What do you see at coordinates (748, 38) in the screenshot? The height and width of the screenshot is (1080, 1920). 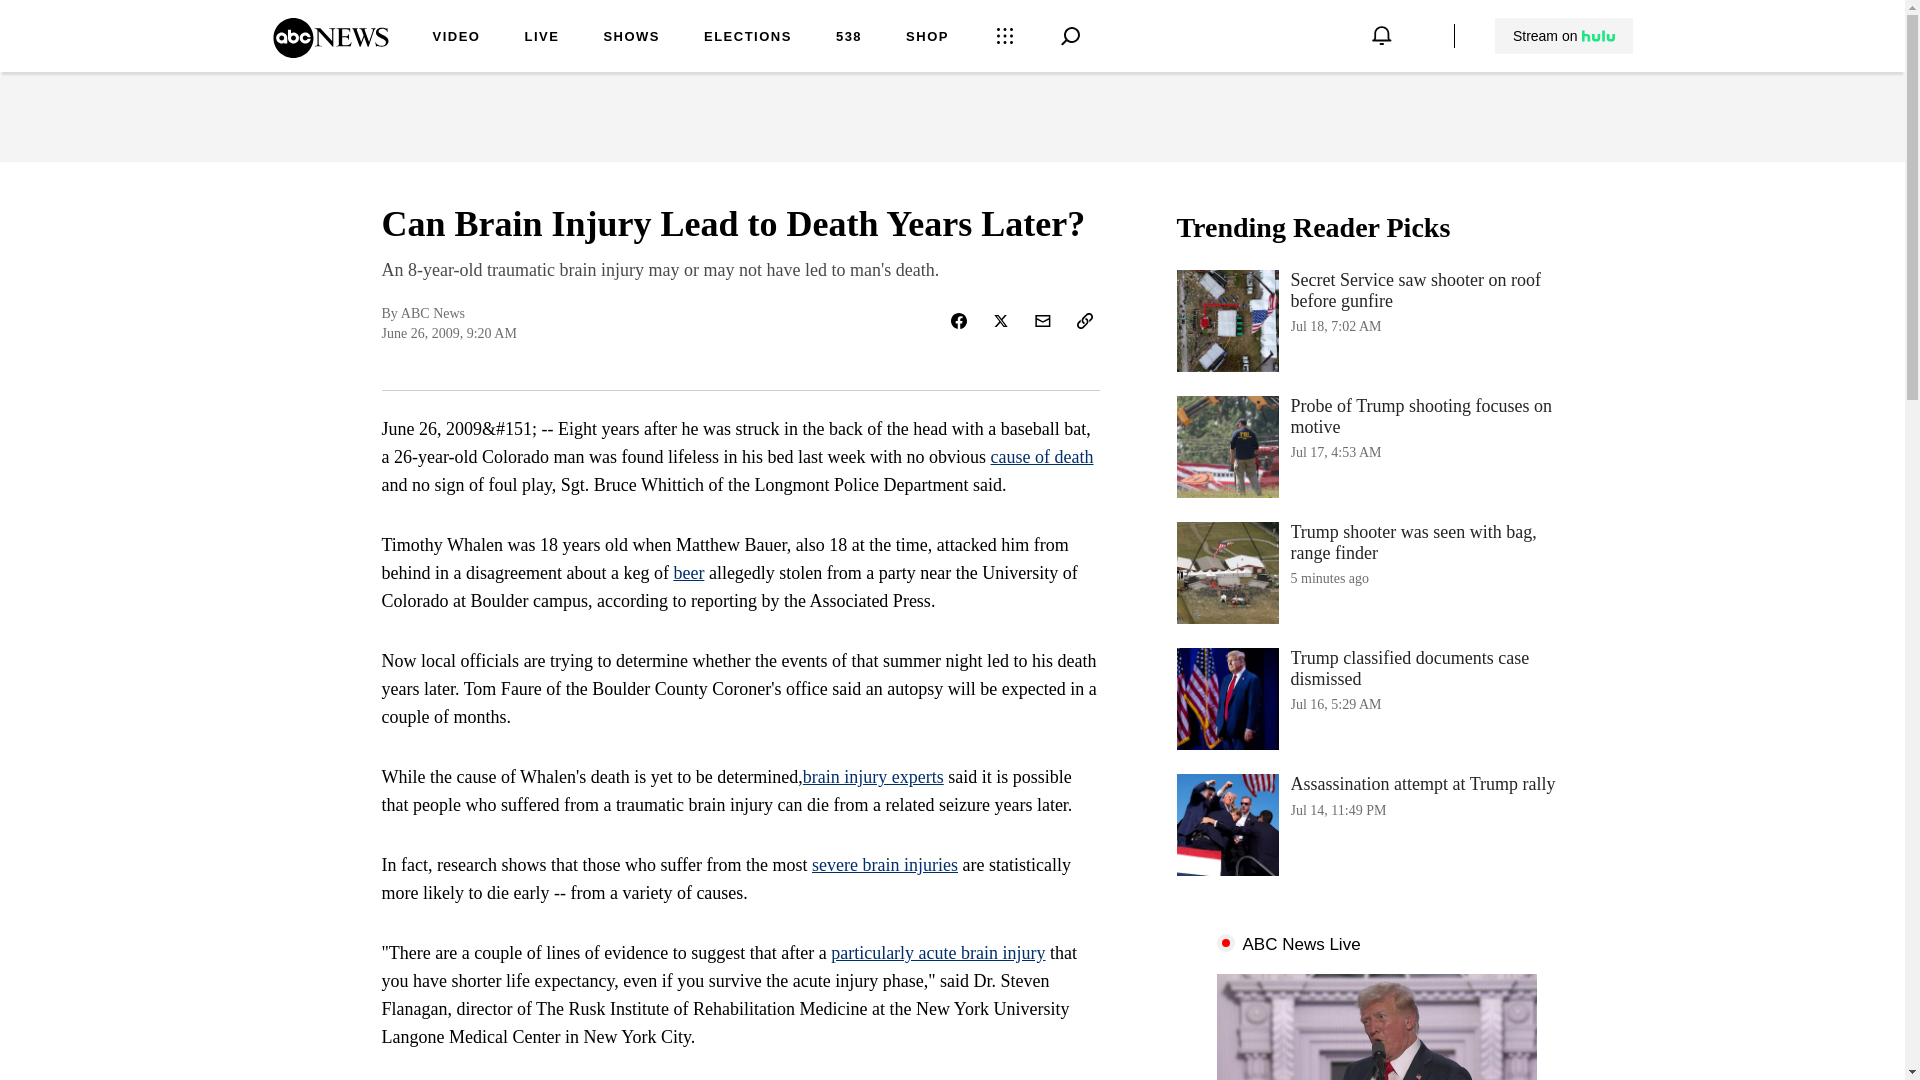 I see `LIVE` at bounding box center [748, 38].